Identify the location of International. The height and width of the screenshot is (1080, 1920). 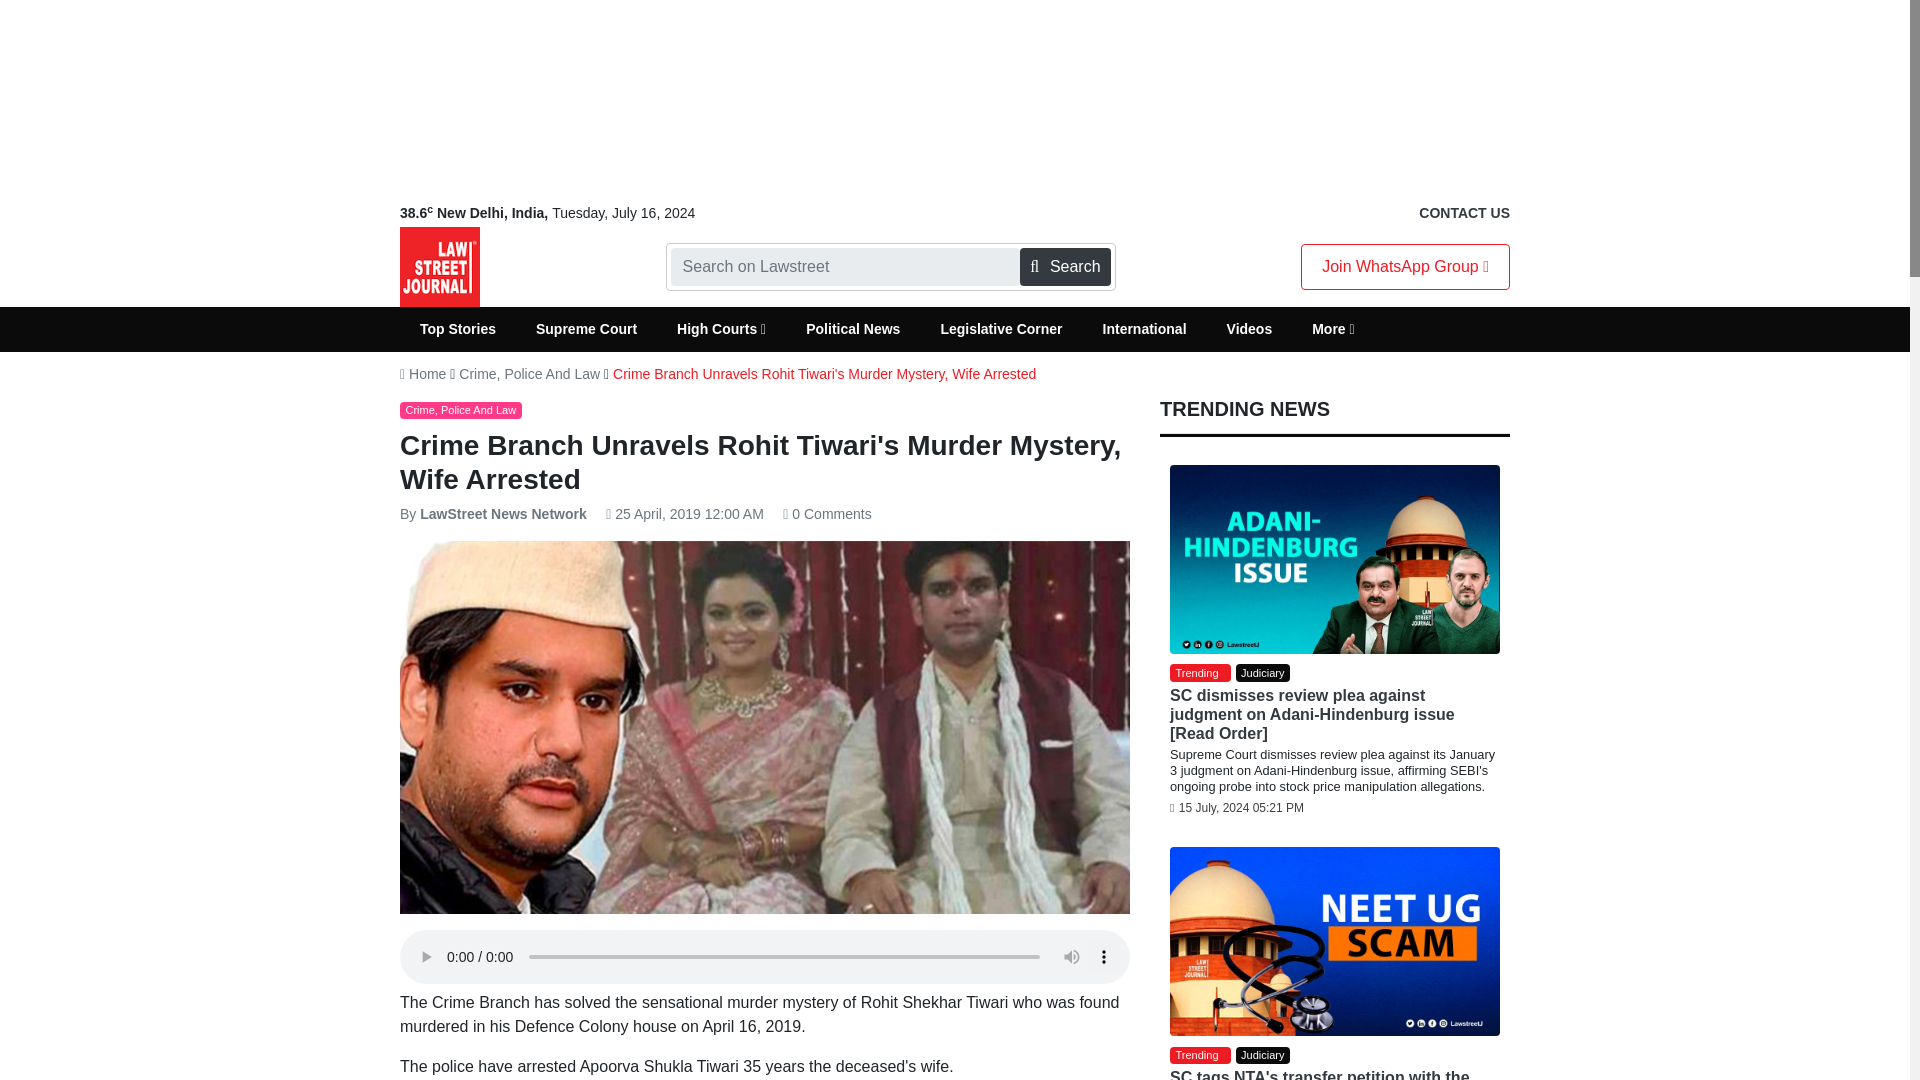
(1144, 329).